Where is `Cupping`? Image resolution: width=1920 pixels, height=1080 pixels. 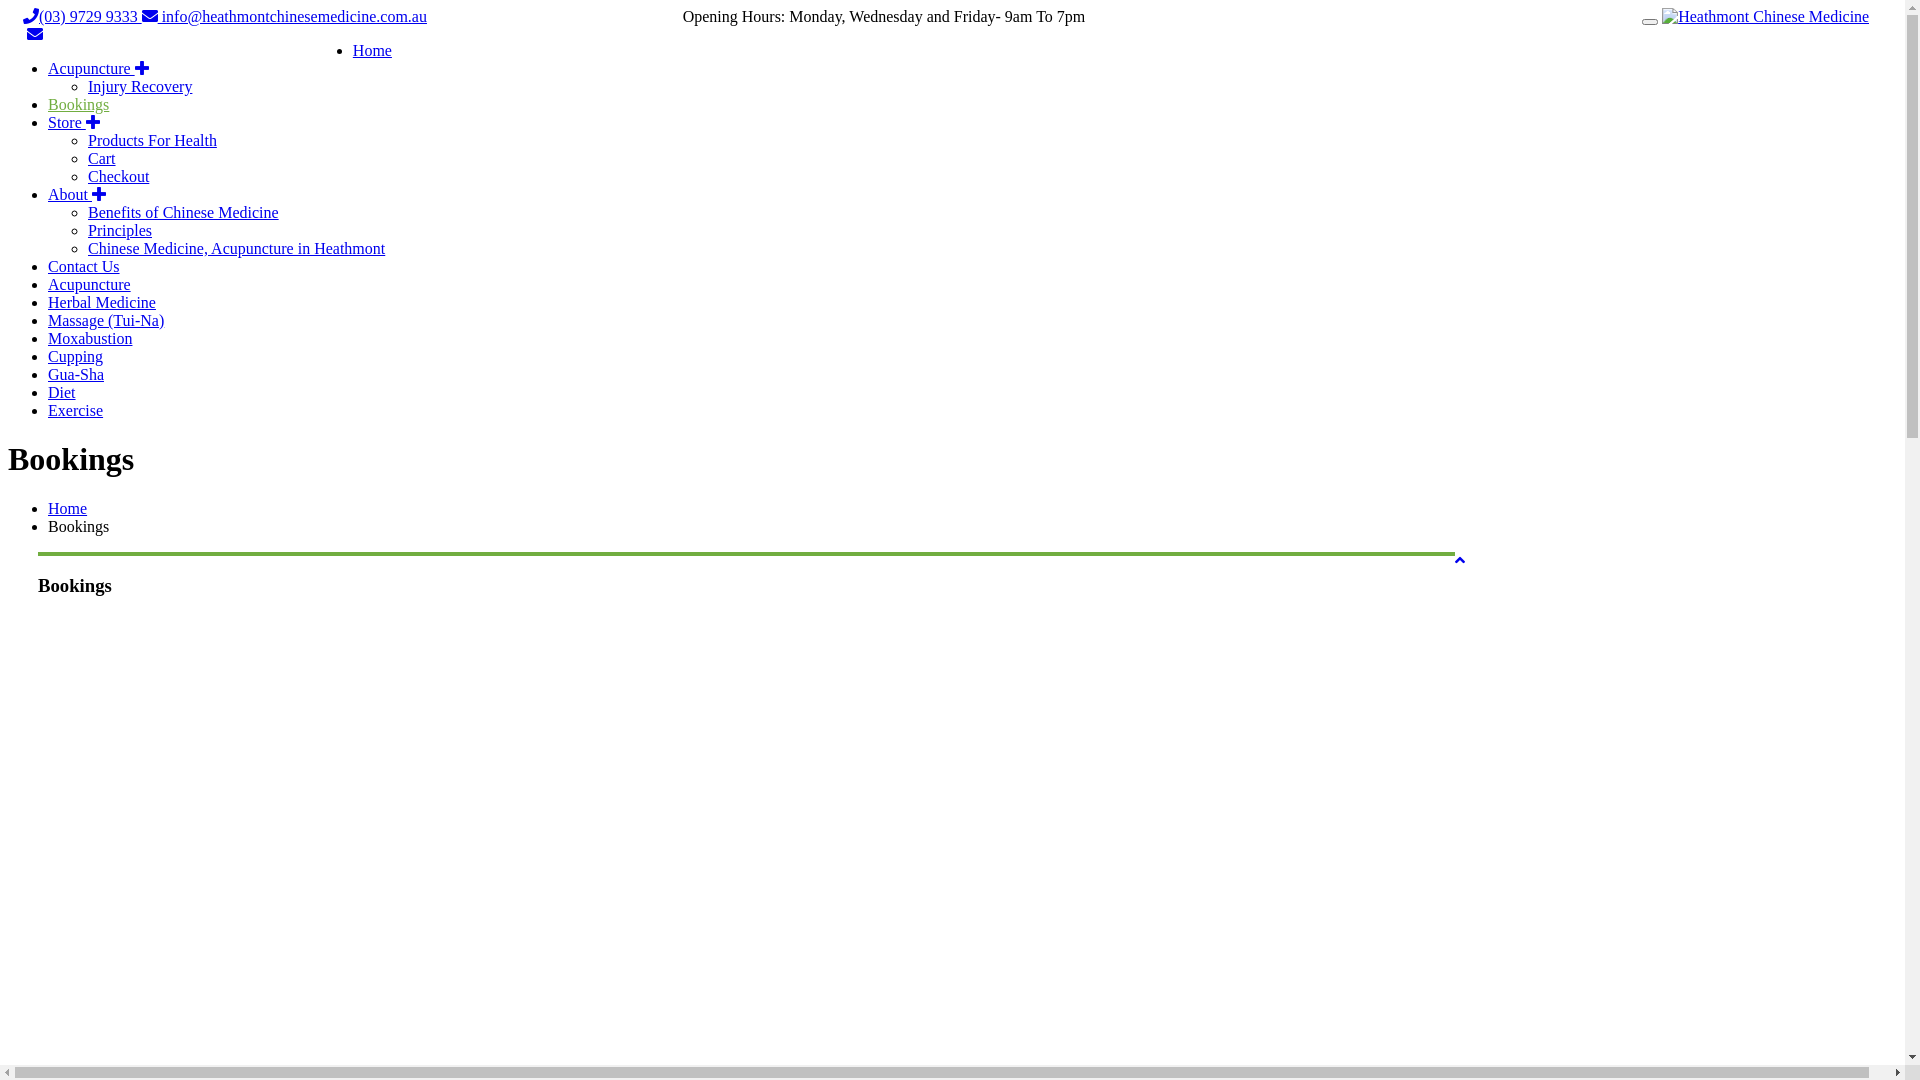 Cupping is located at coordinates (76, 356).